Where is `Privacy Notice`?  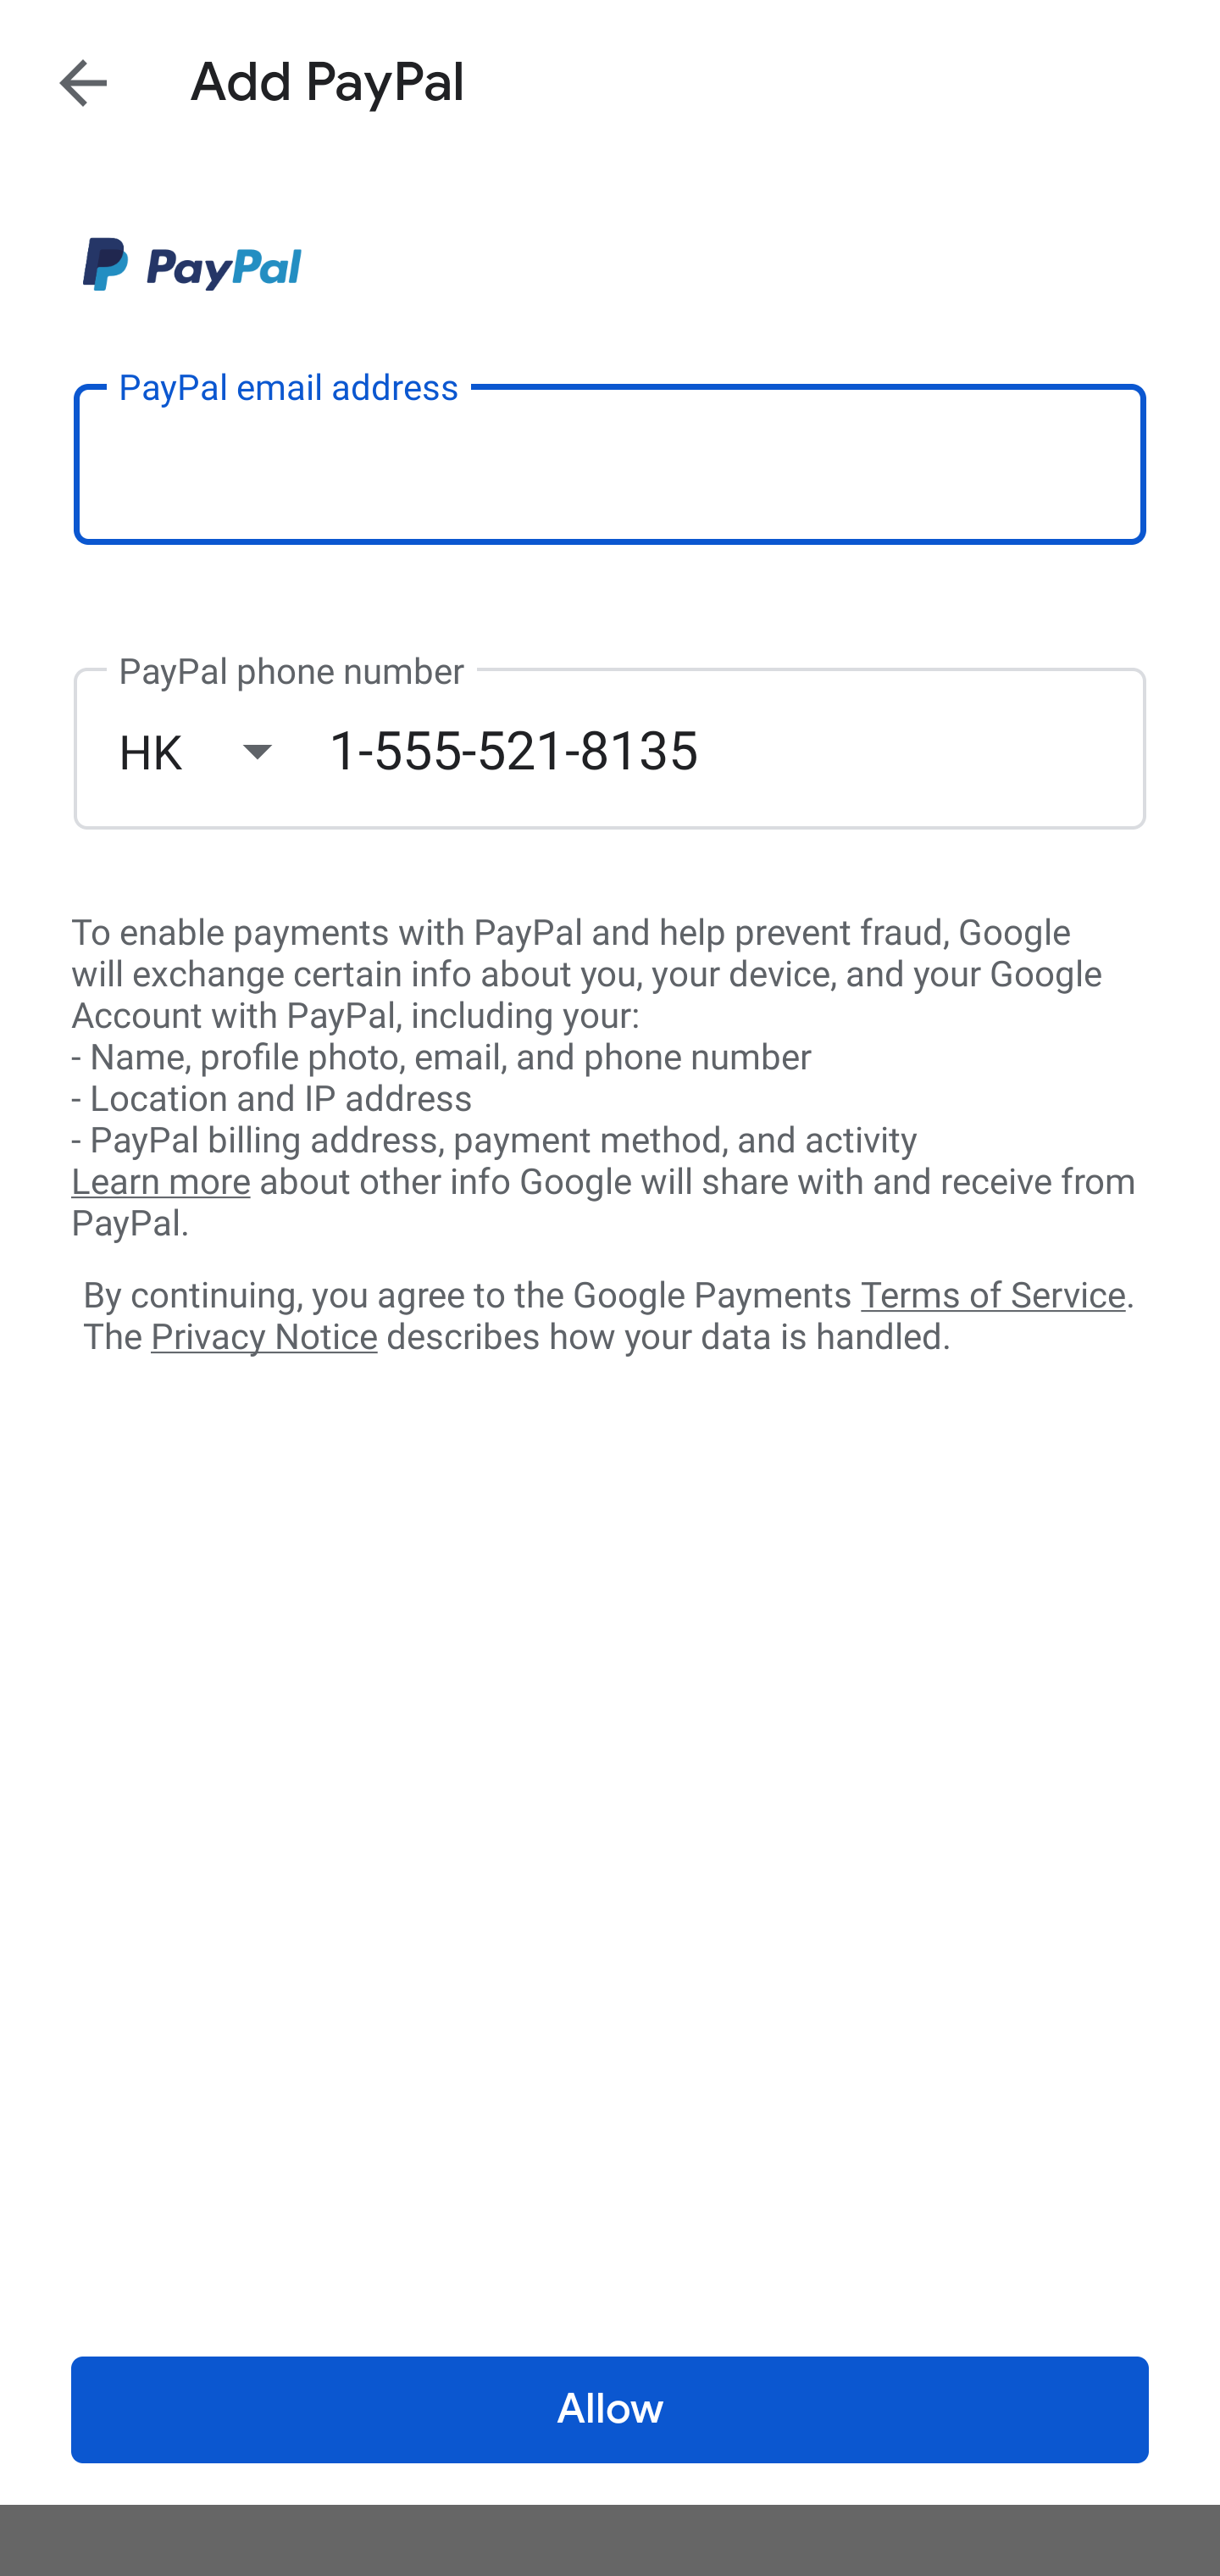
Privacy Notice is located at coordinates (263, 1338).